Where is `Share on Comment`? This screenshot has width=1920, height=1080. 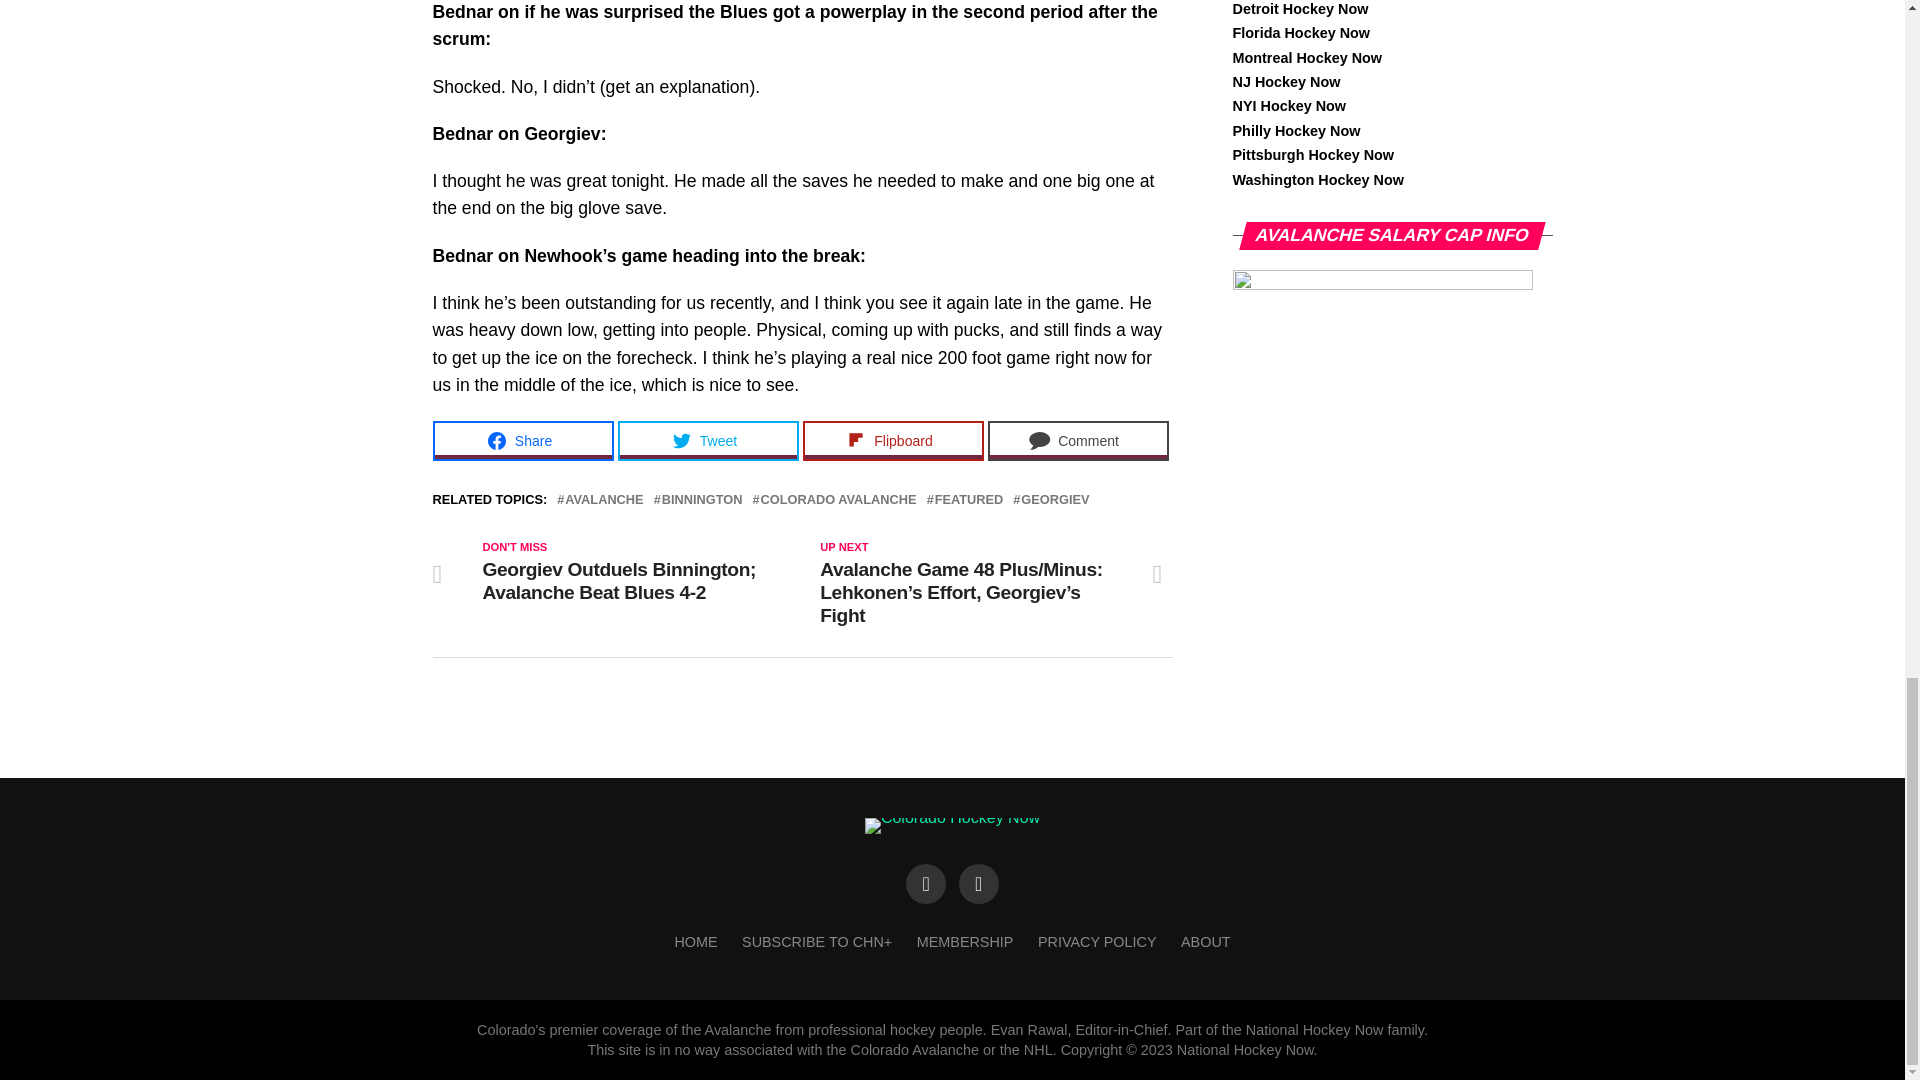
Share on Comment is located at coordinates (1078, 441).